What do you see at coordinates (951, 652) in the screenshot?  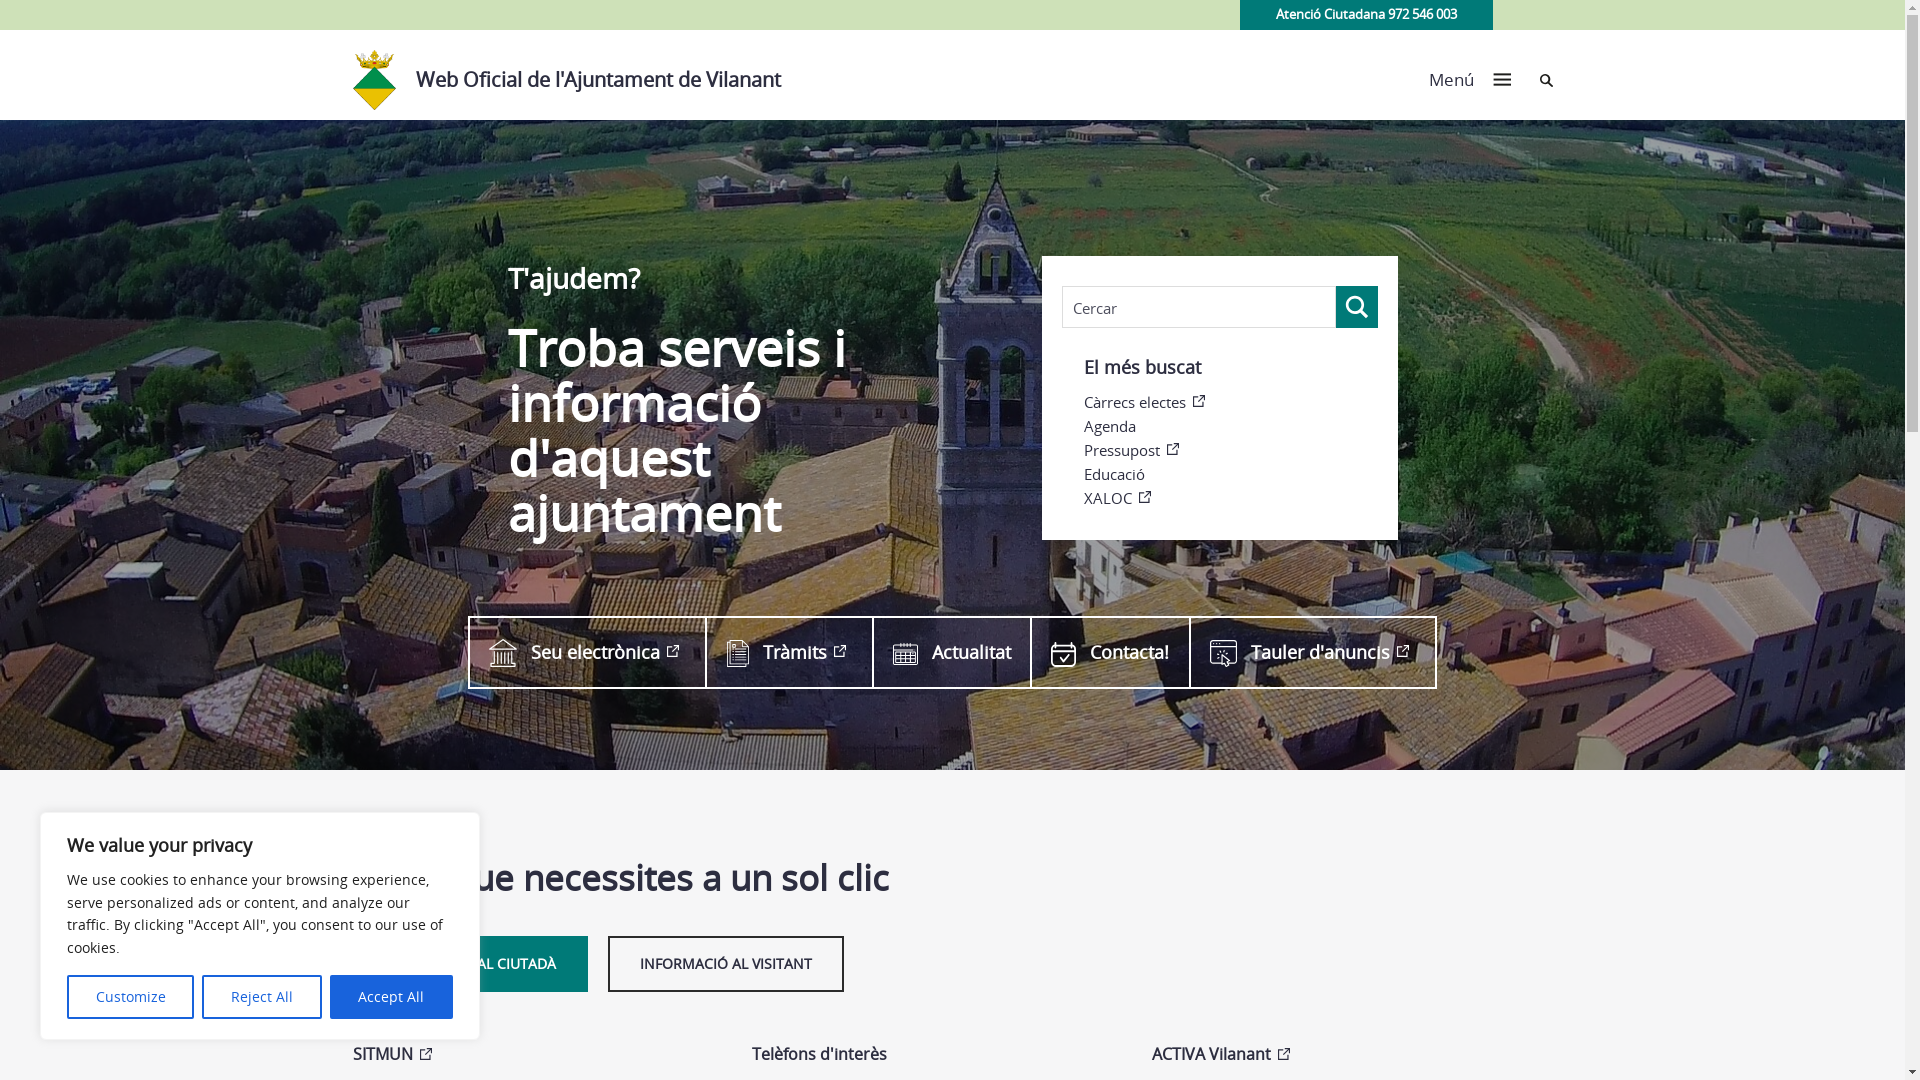 I see `Icones-Actualitat
Actualitat` at bounding box center [951, 652].